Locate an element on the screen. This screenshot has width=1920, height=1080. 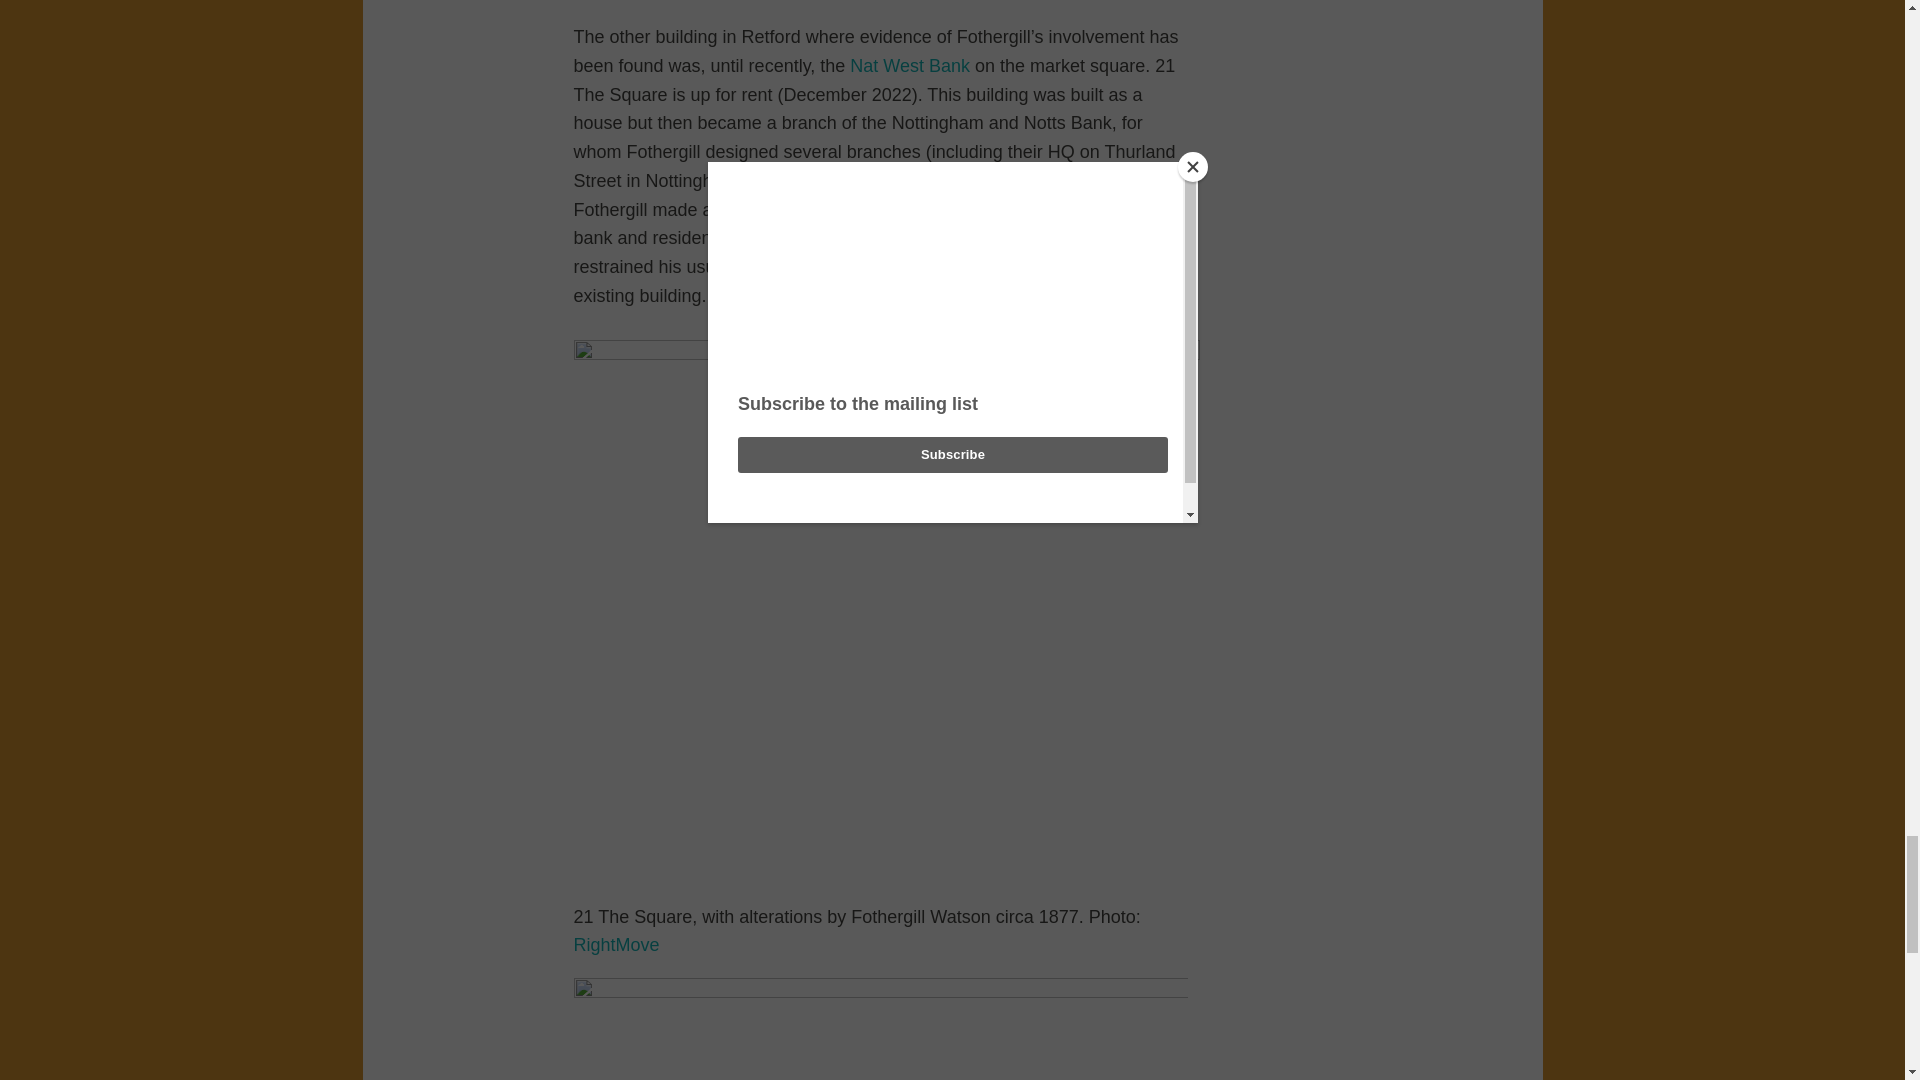
Nat West Bank is located at coordinates (910, 66).